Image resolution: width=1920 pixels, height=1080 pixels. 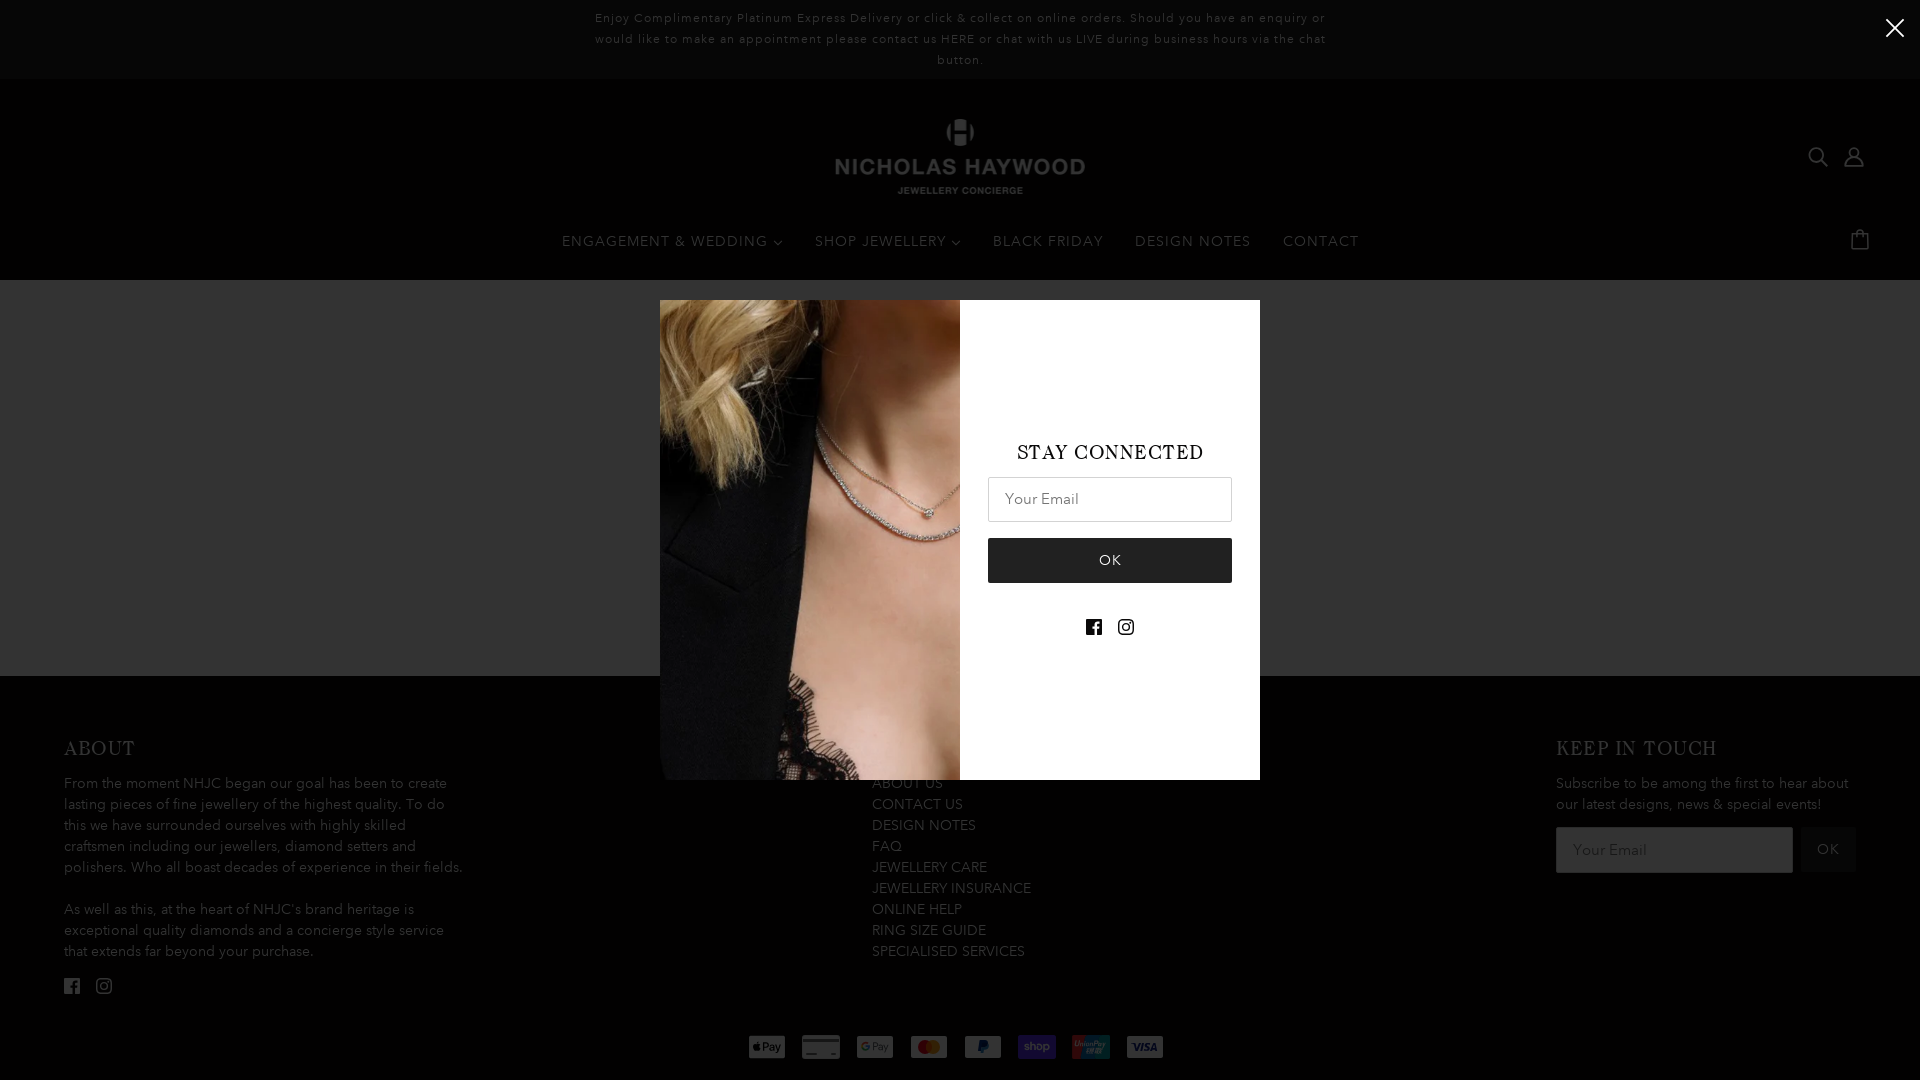 What do you see at coordinates (1047, 249) in the screenshot?
I see `BLACK FRIDAY` at bounding box center [1047, 249].